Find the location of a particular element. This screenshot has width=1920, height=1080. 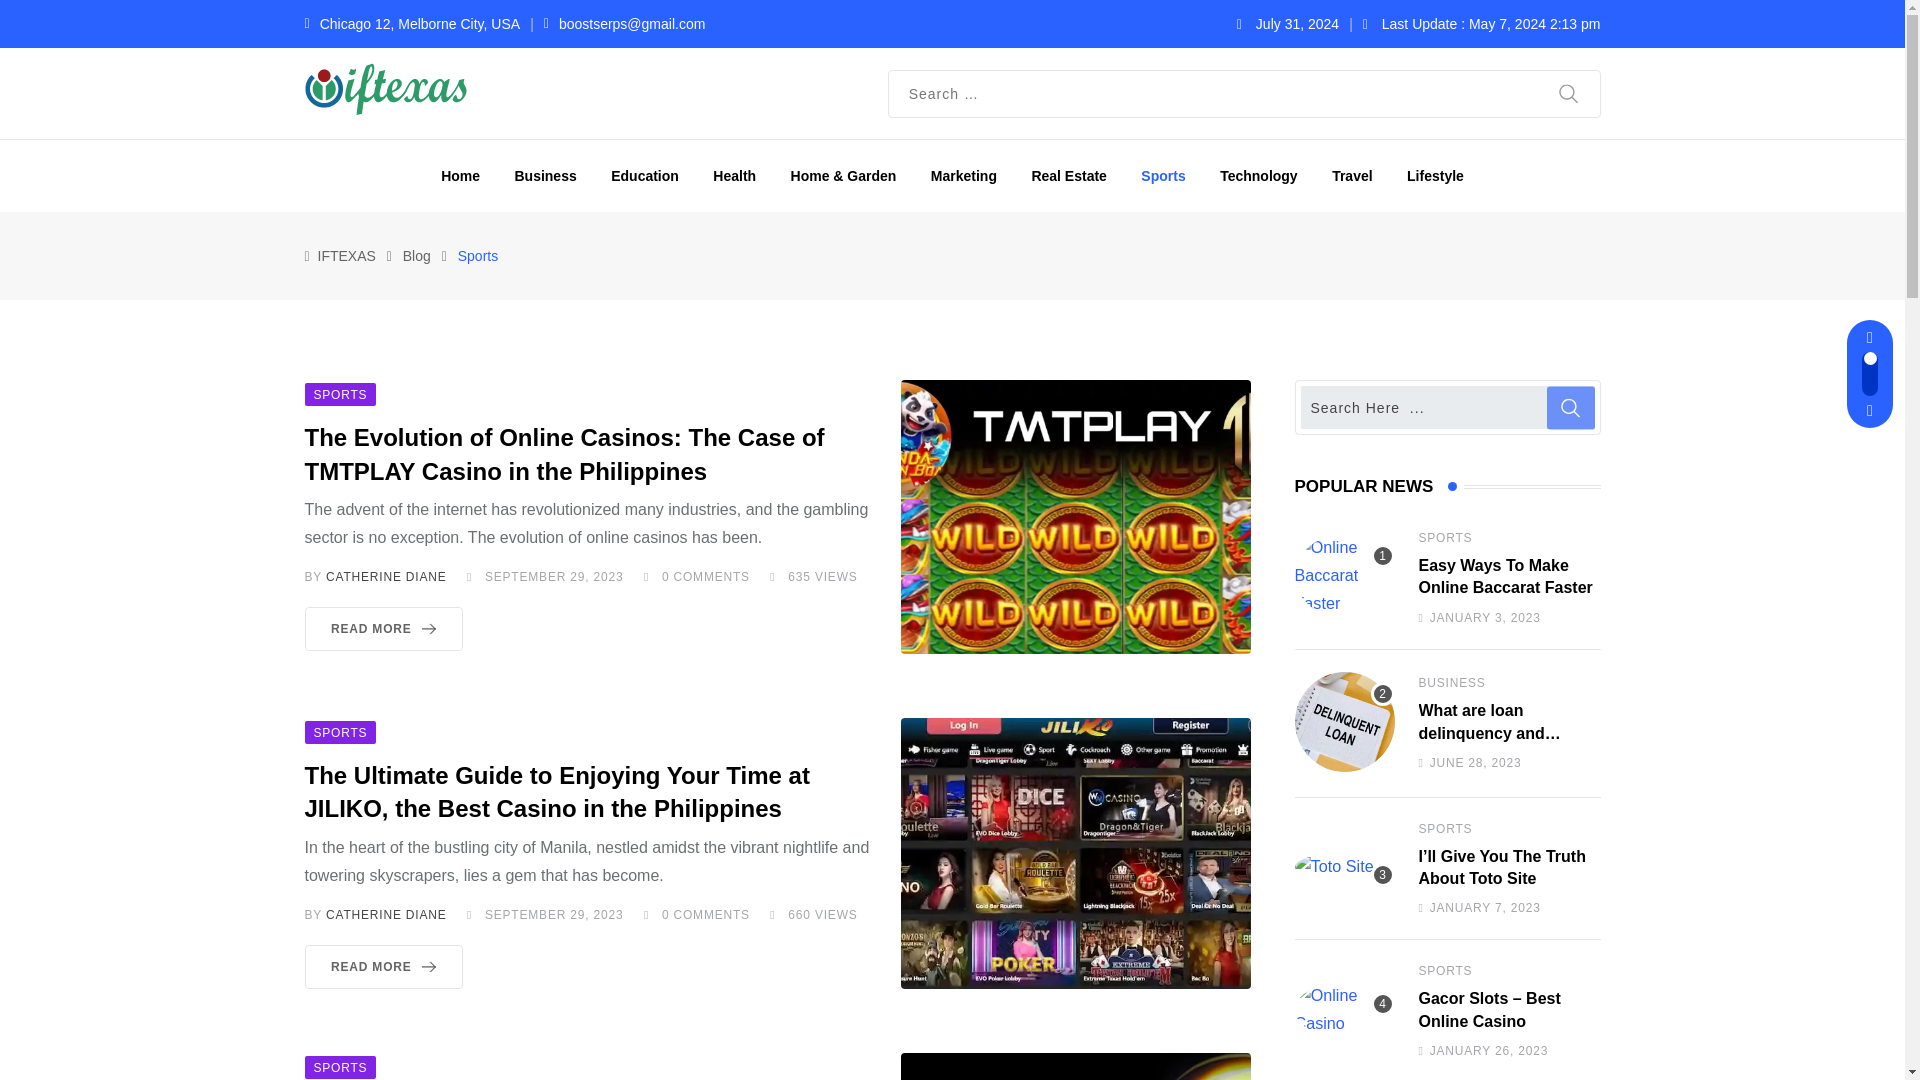

Real Estate is located at coordinates (1068, 176).